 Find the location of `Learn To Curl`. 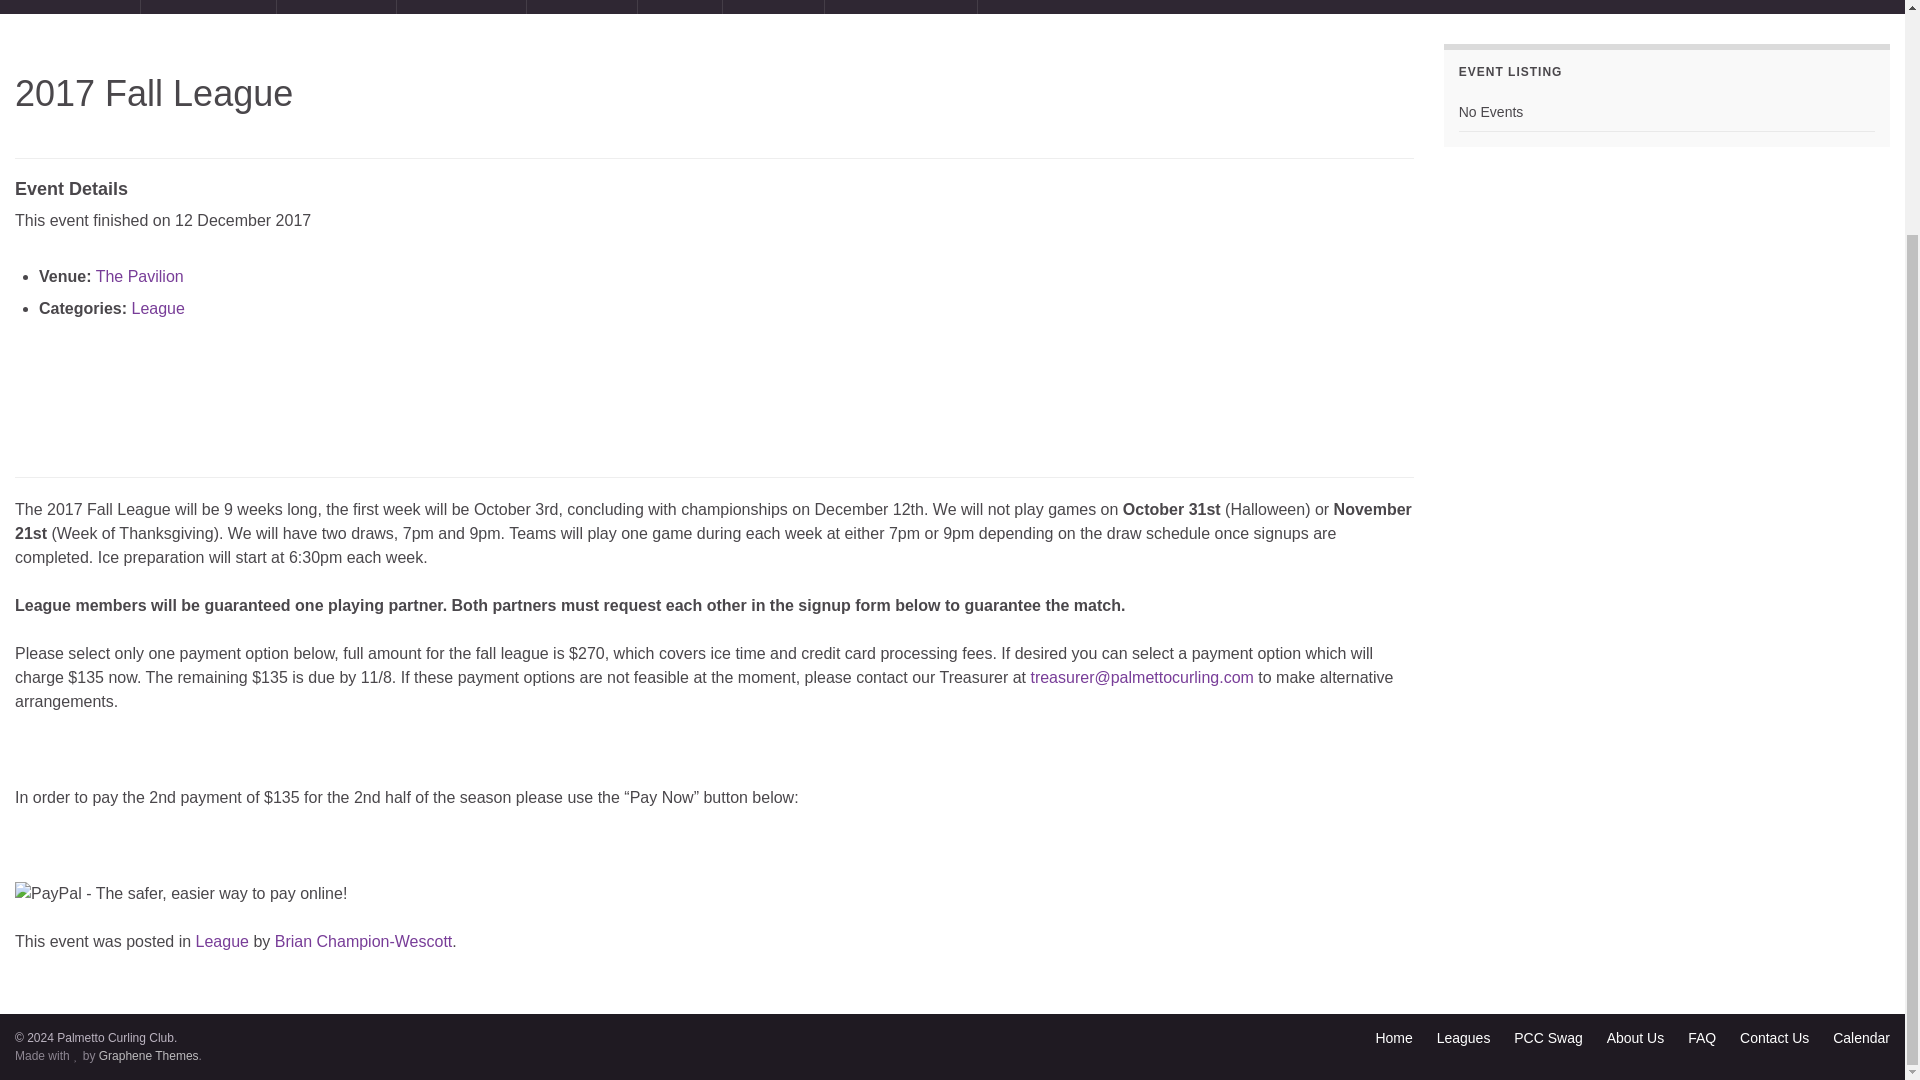

Learn To Curl is located at coordinates (70, 7).